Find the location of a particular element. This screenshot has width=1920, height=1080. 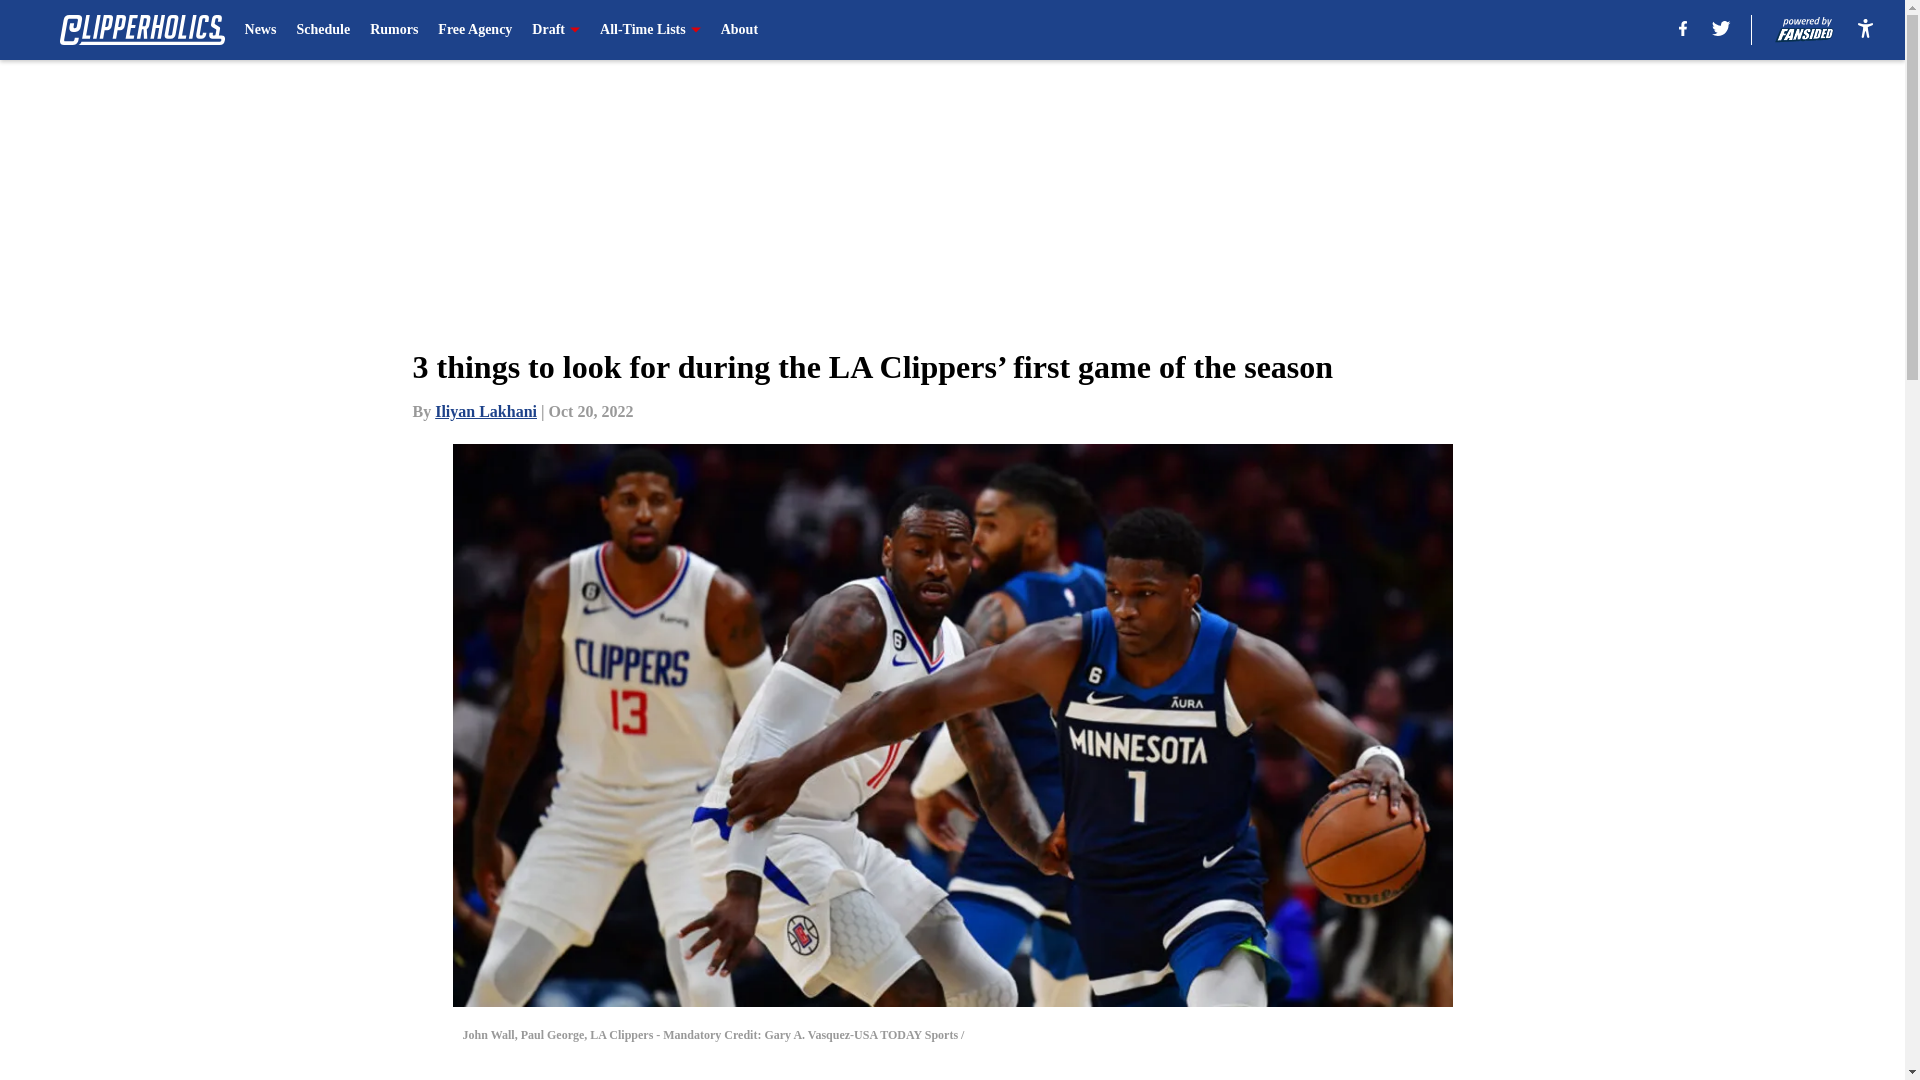

Iliyan Lakhani is located at coordinates (486, 411).